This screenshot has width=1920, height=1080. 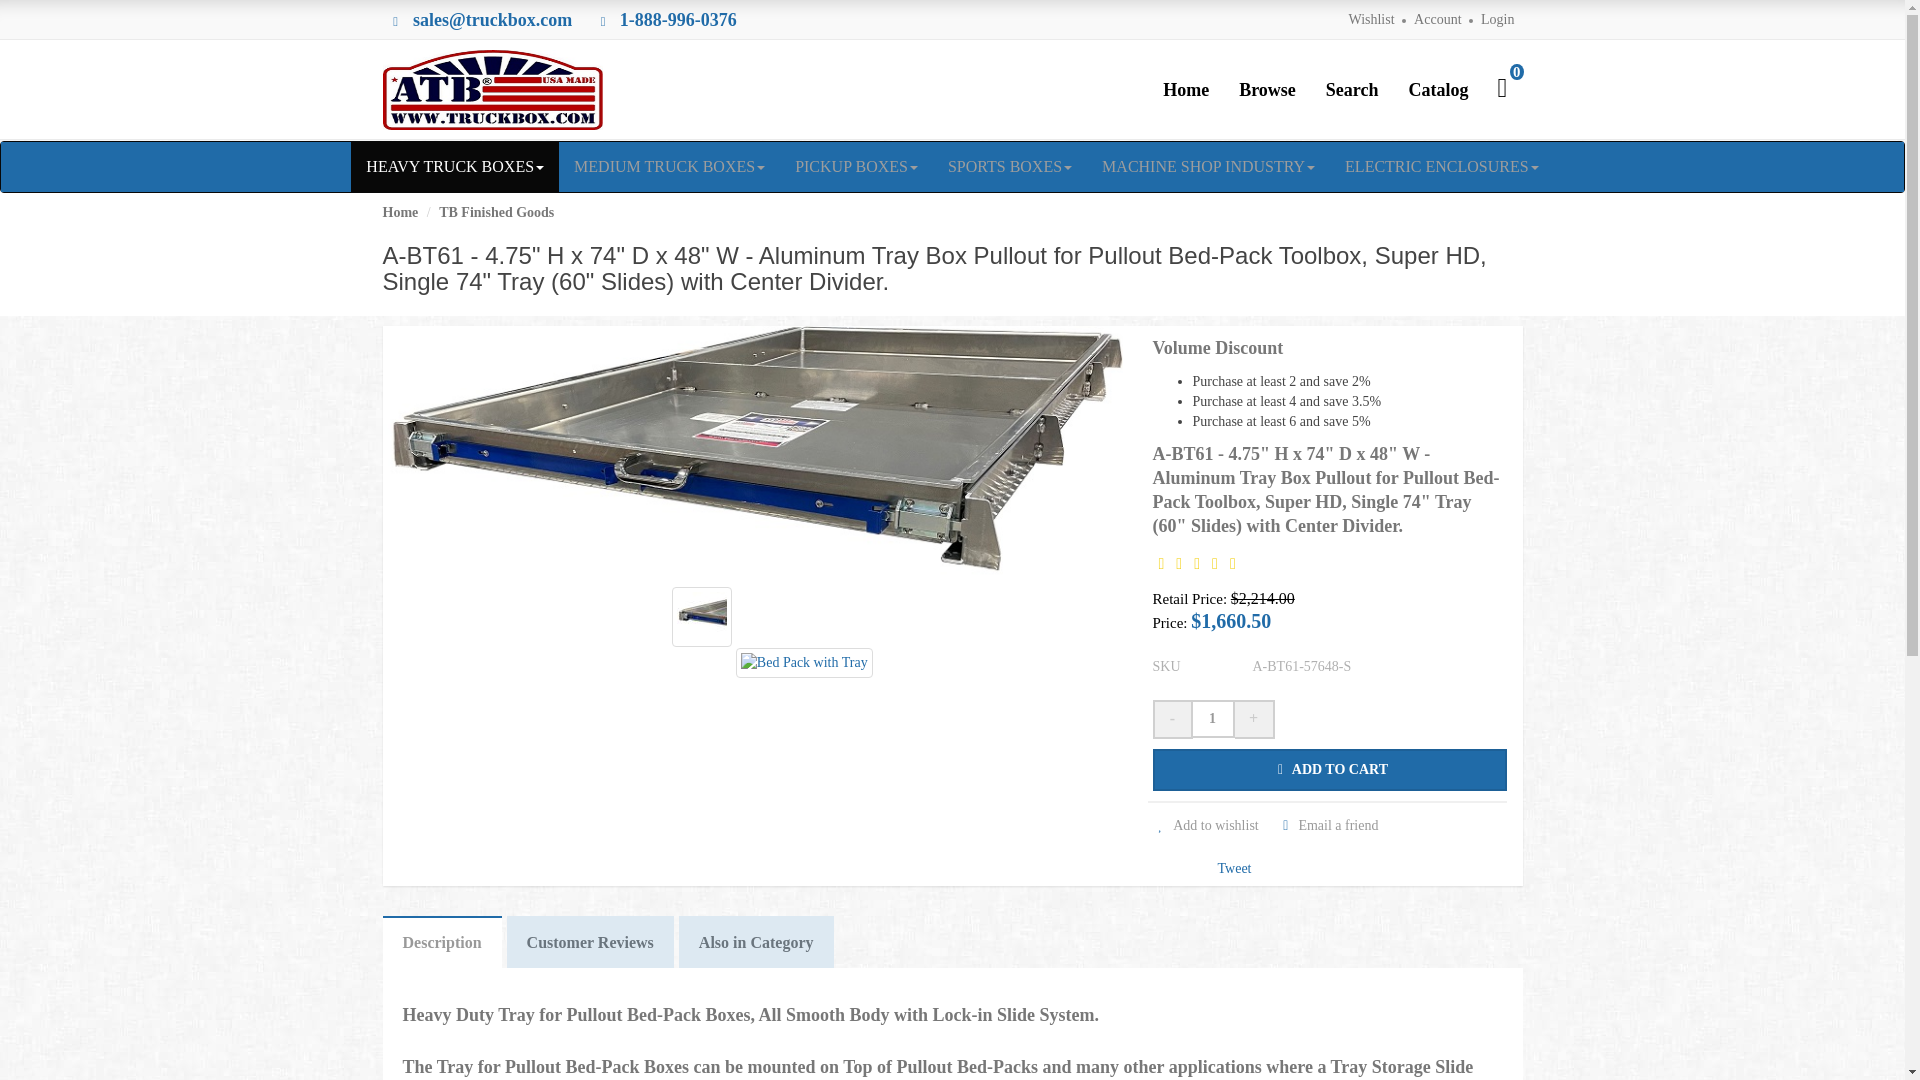 What do you see at coordinates (724, 22) in the screenshot?
I see `376` at bounding box center [724, 22].